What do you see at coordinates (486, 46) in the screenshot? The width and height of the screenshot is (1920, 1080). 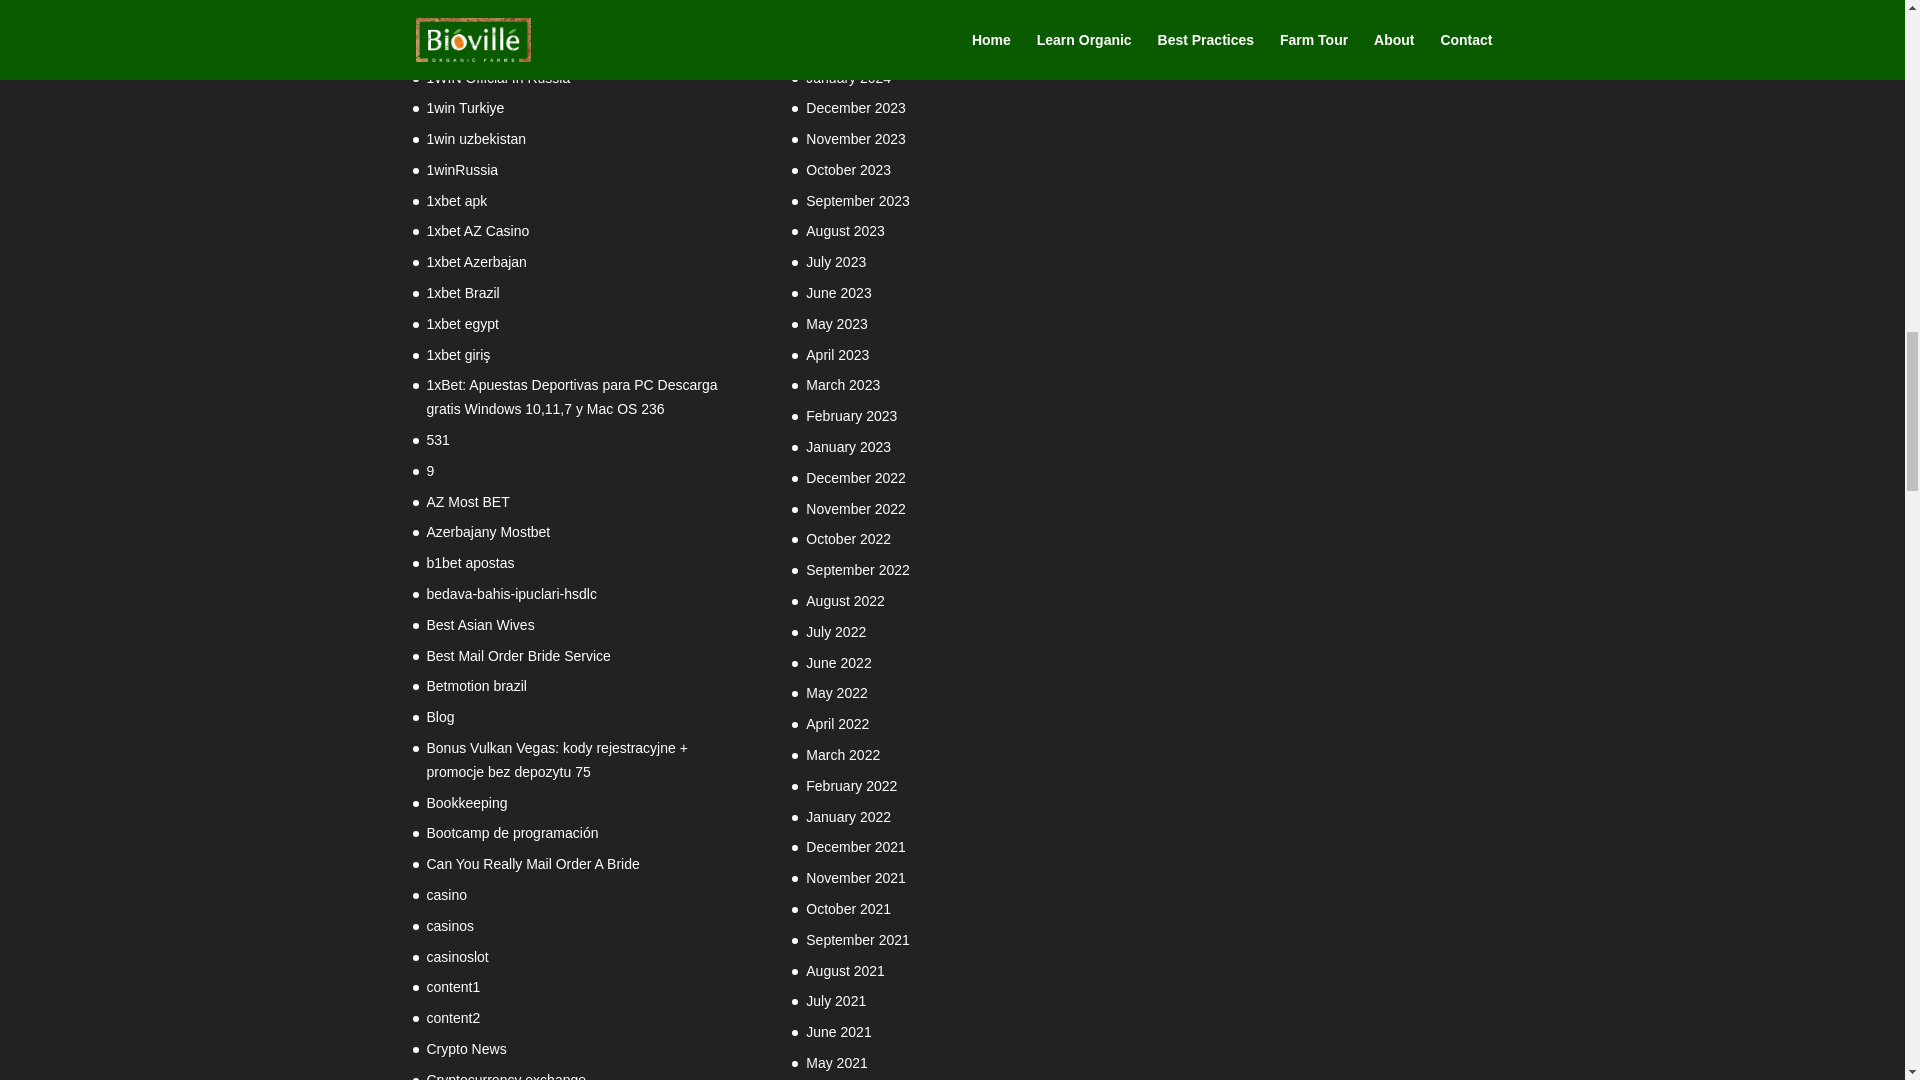 I see `1WIN Casino Brasil` at bounding box center [486, 46].